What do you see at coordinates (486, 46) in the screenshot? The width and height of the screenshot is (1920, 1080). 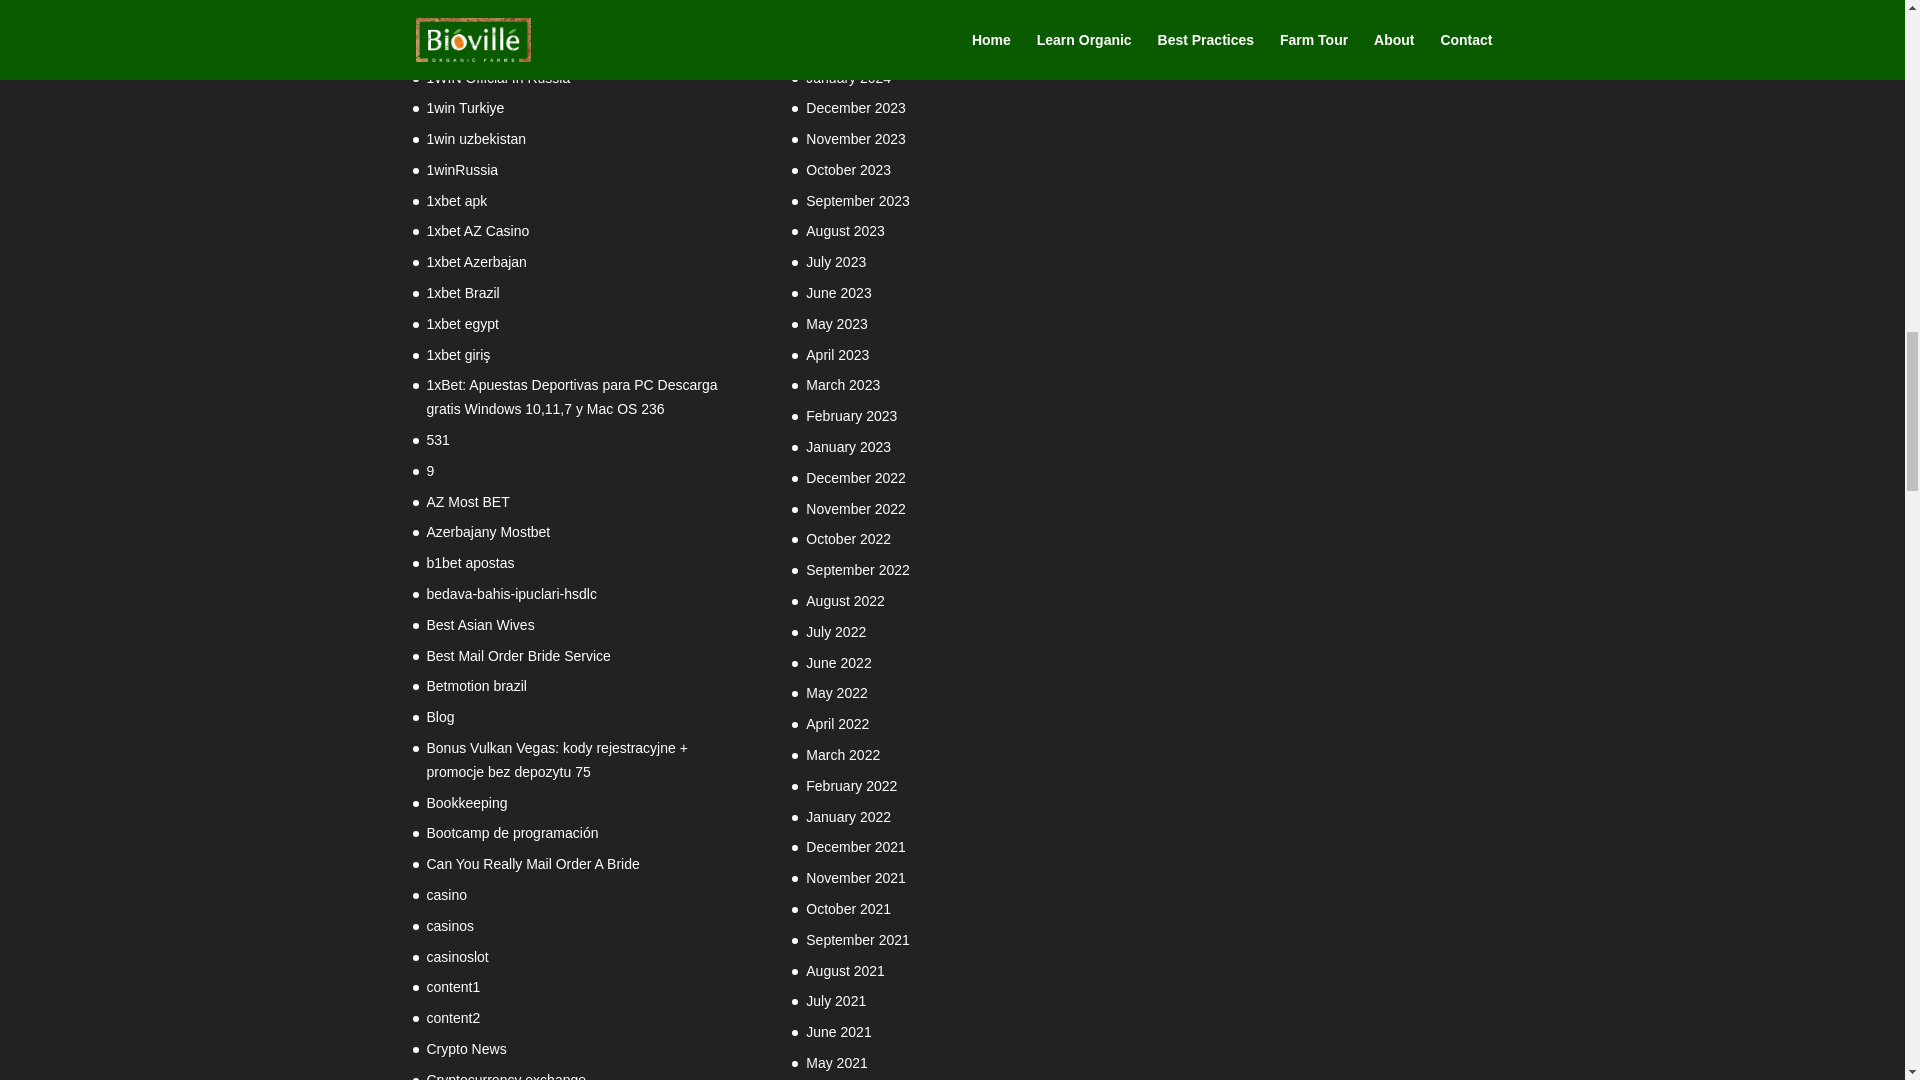 I see `1WIN Casino Brasil` at bounding box center [486, 46].